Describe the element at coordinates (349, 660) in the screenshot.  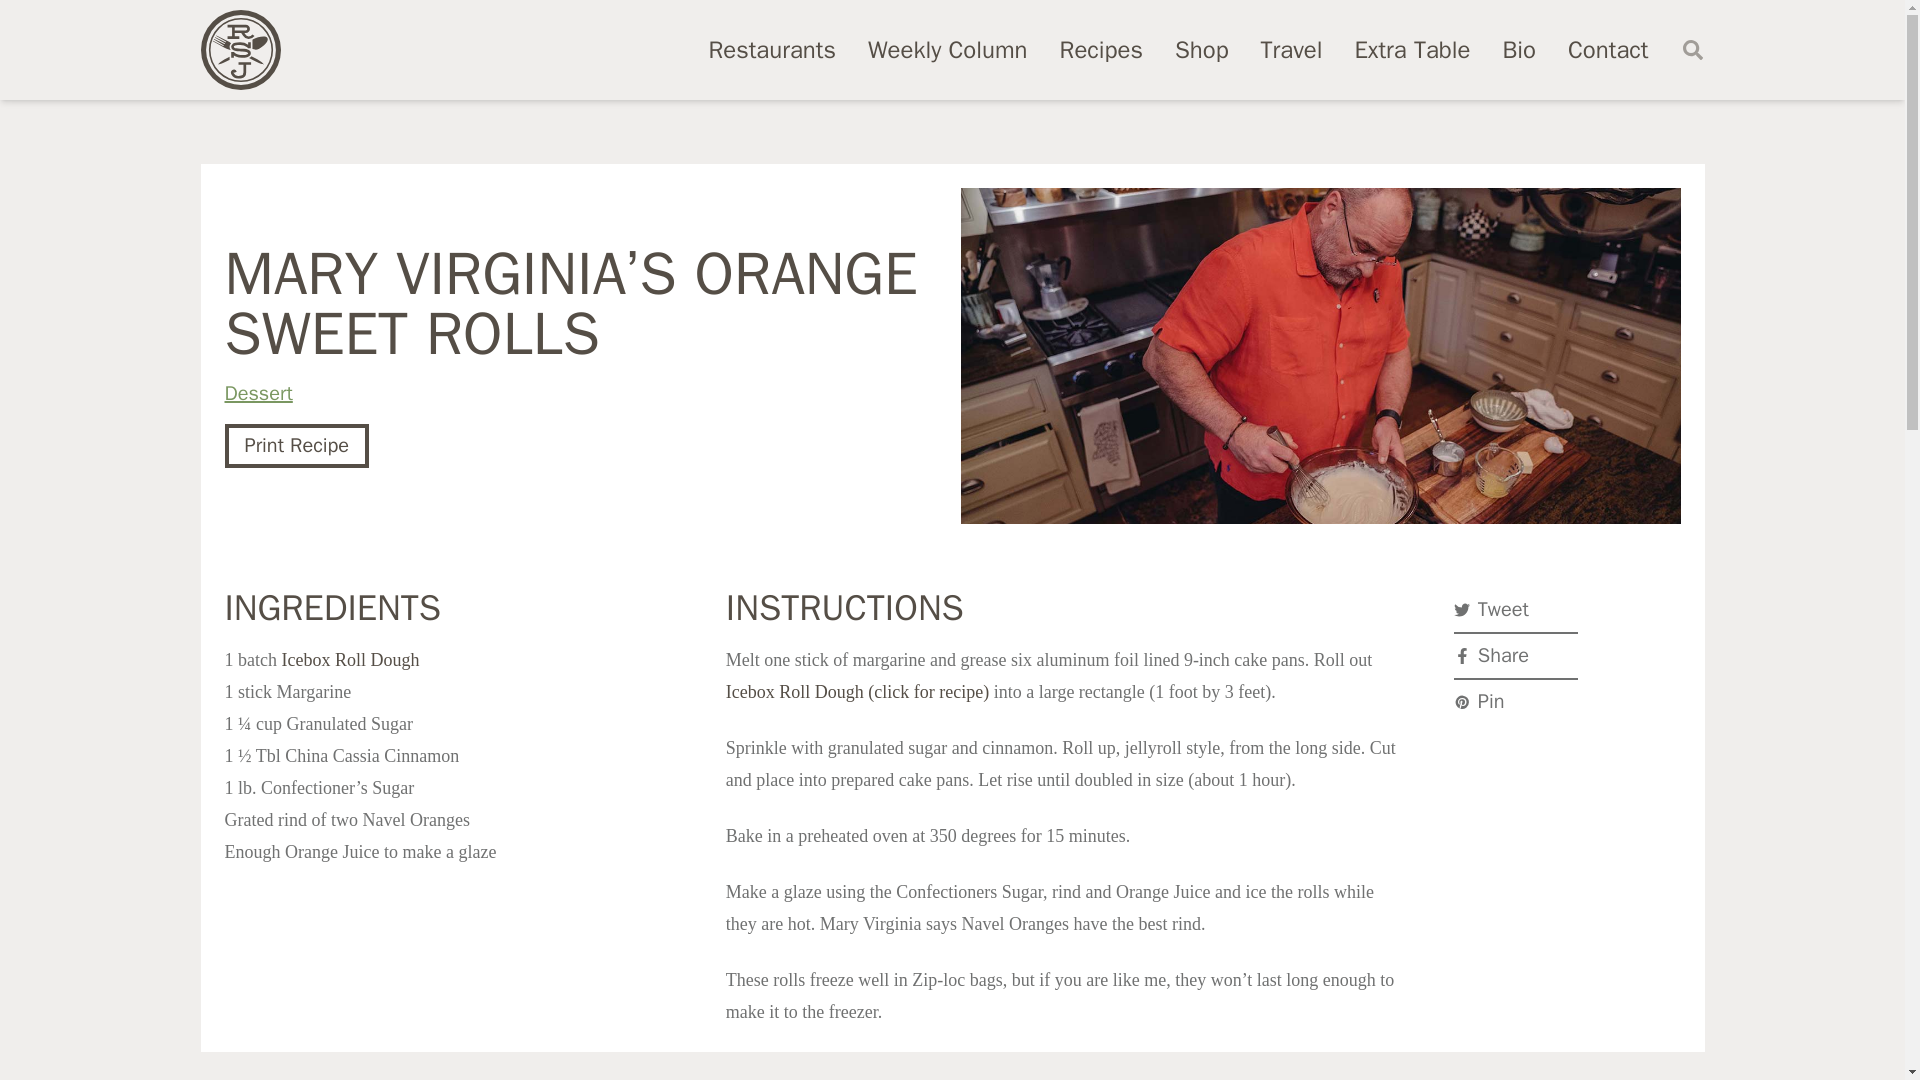
I see `Icebox Roll Dough` at that location.